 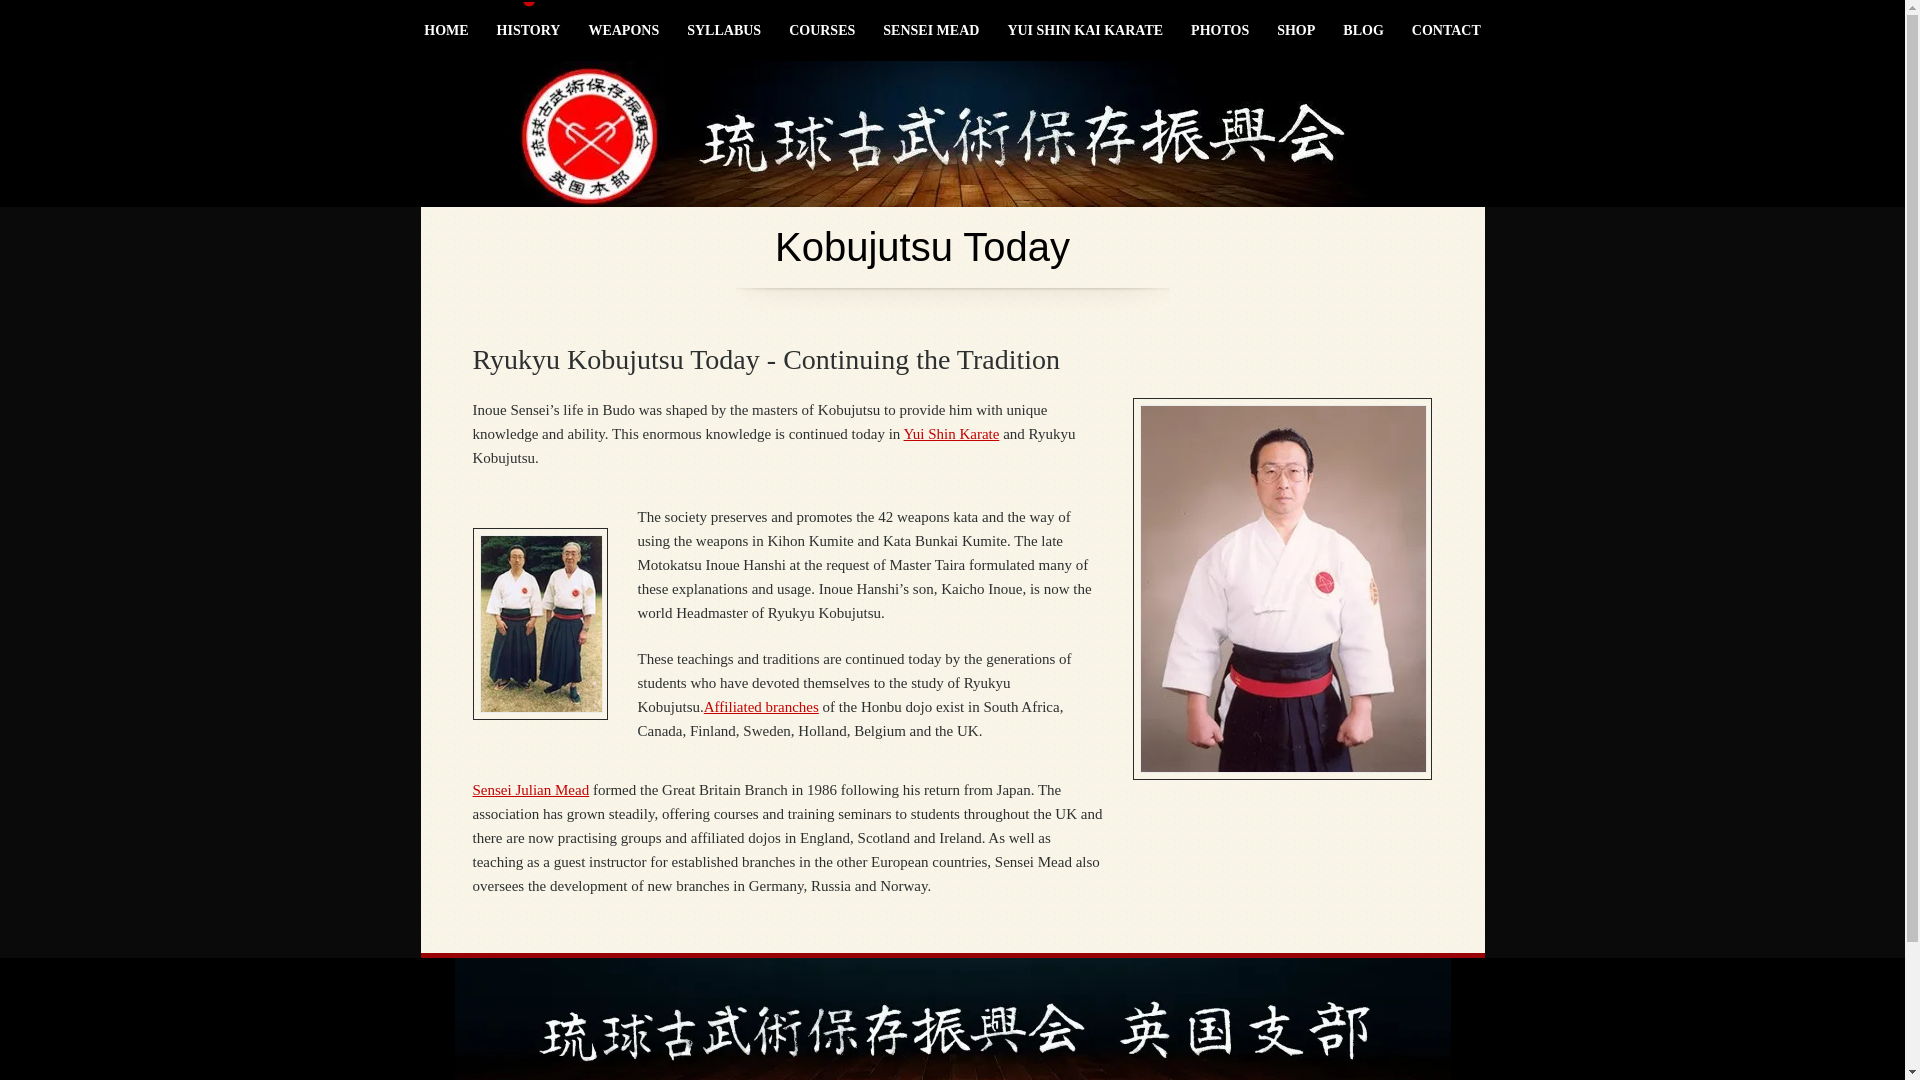 What do you see at coordinates (446, 30) in the screenshot?
I see `HOME` at bounding box center [446, 30].